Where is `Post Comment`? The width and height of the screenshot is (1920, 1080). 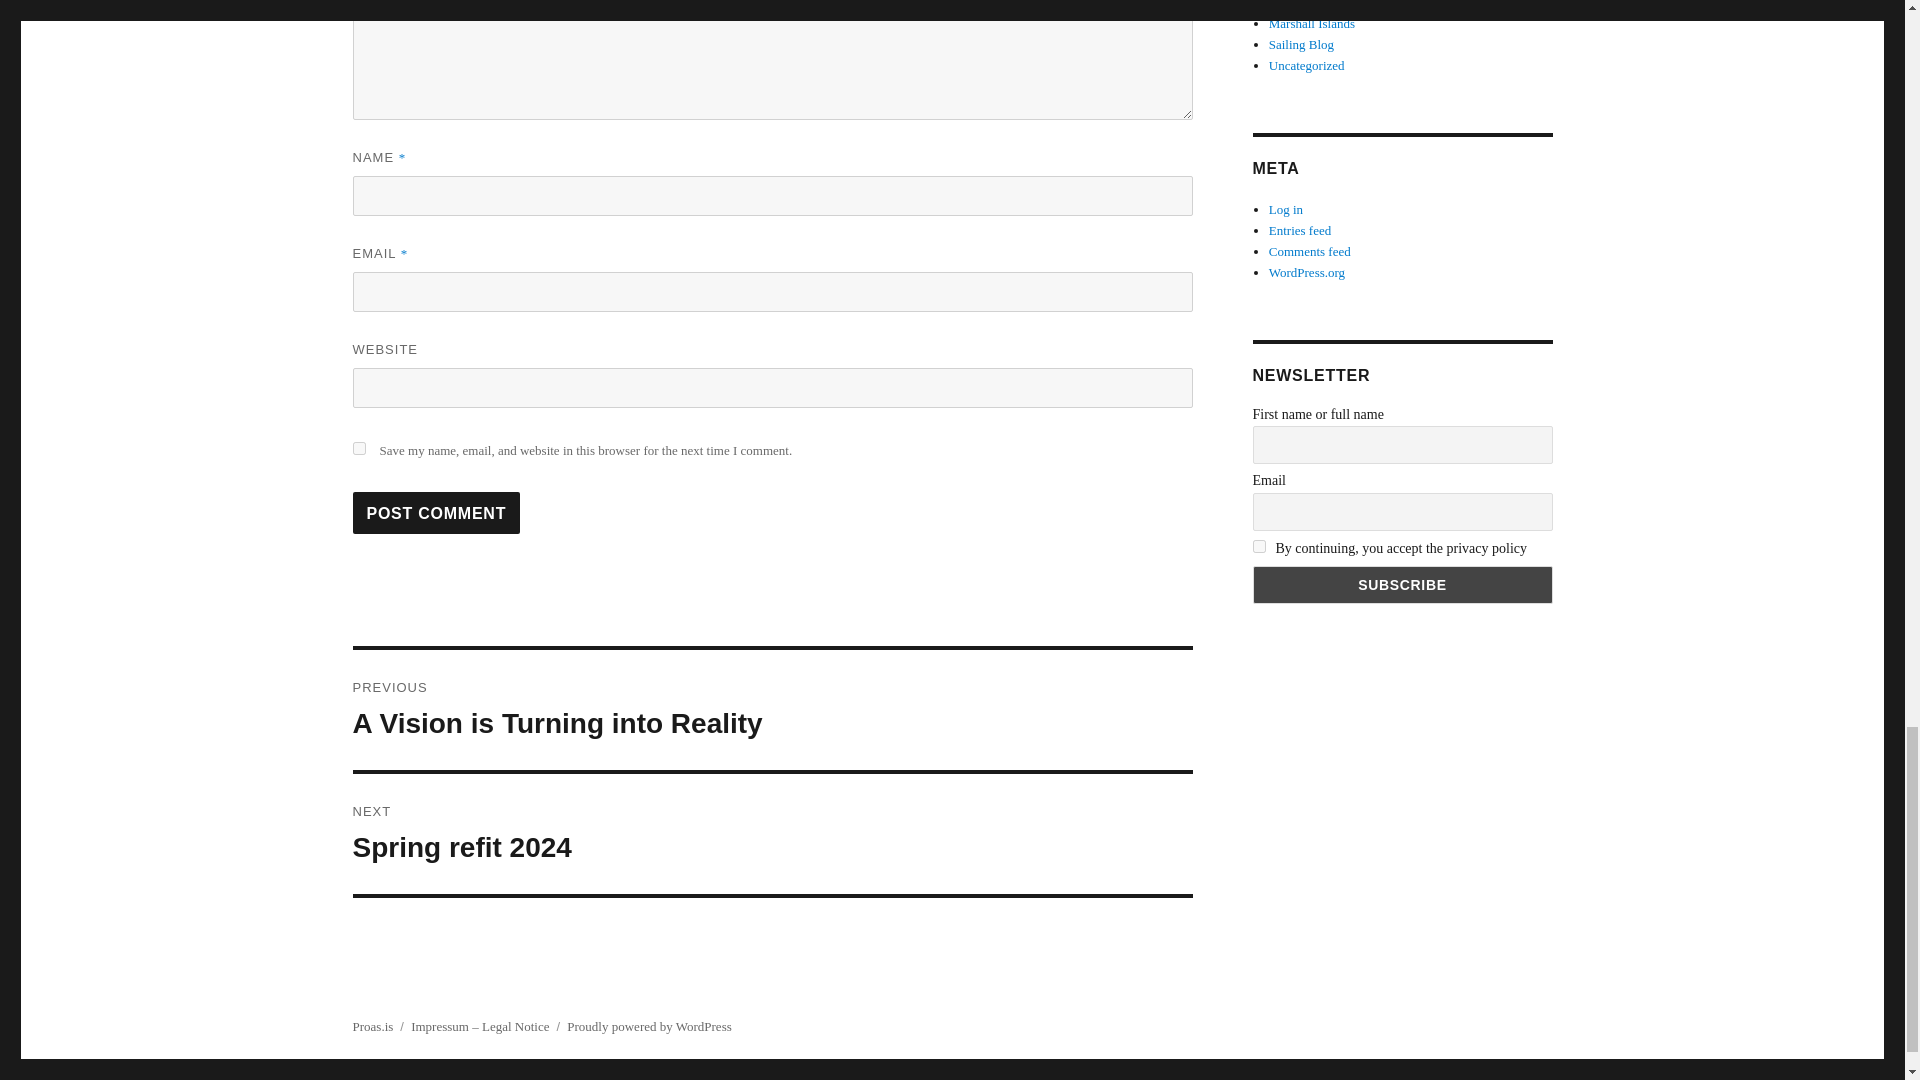 Post Comment is located at coordinates (772, 710).